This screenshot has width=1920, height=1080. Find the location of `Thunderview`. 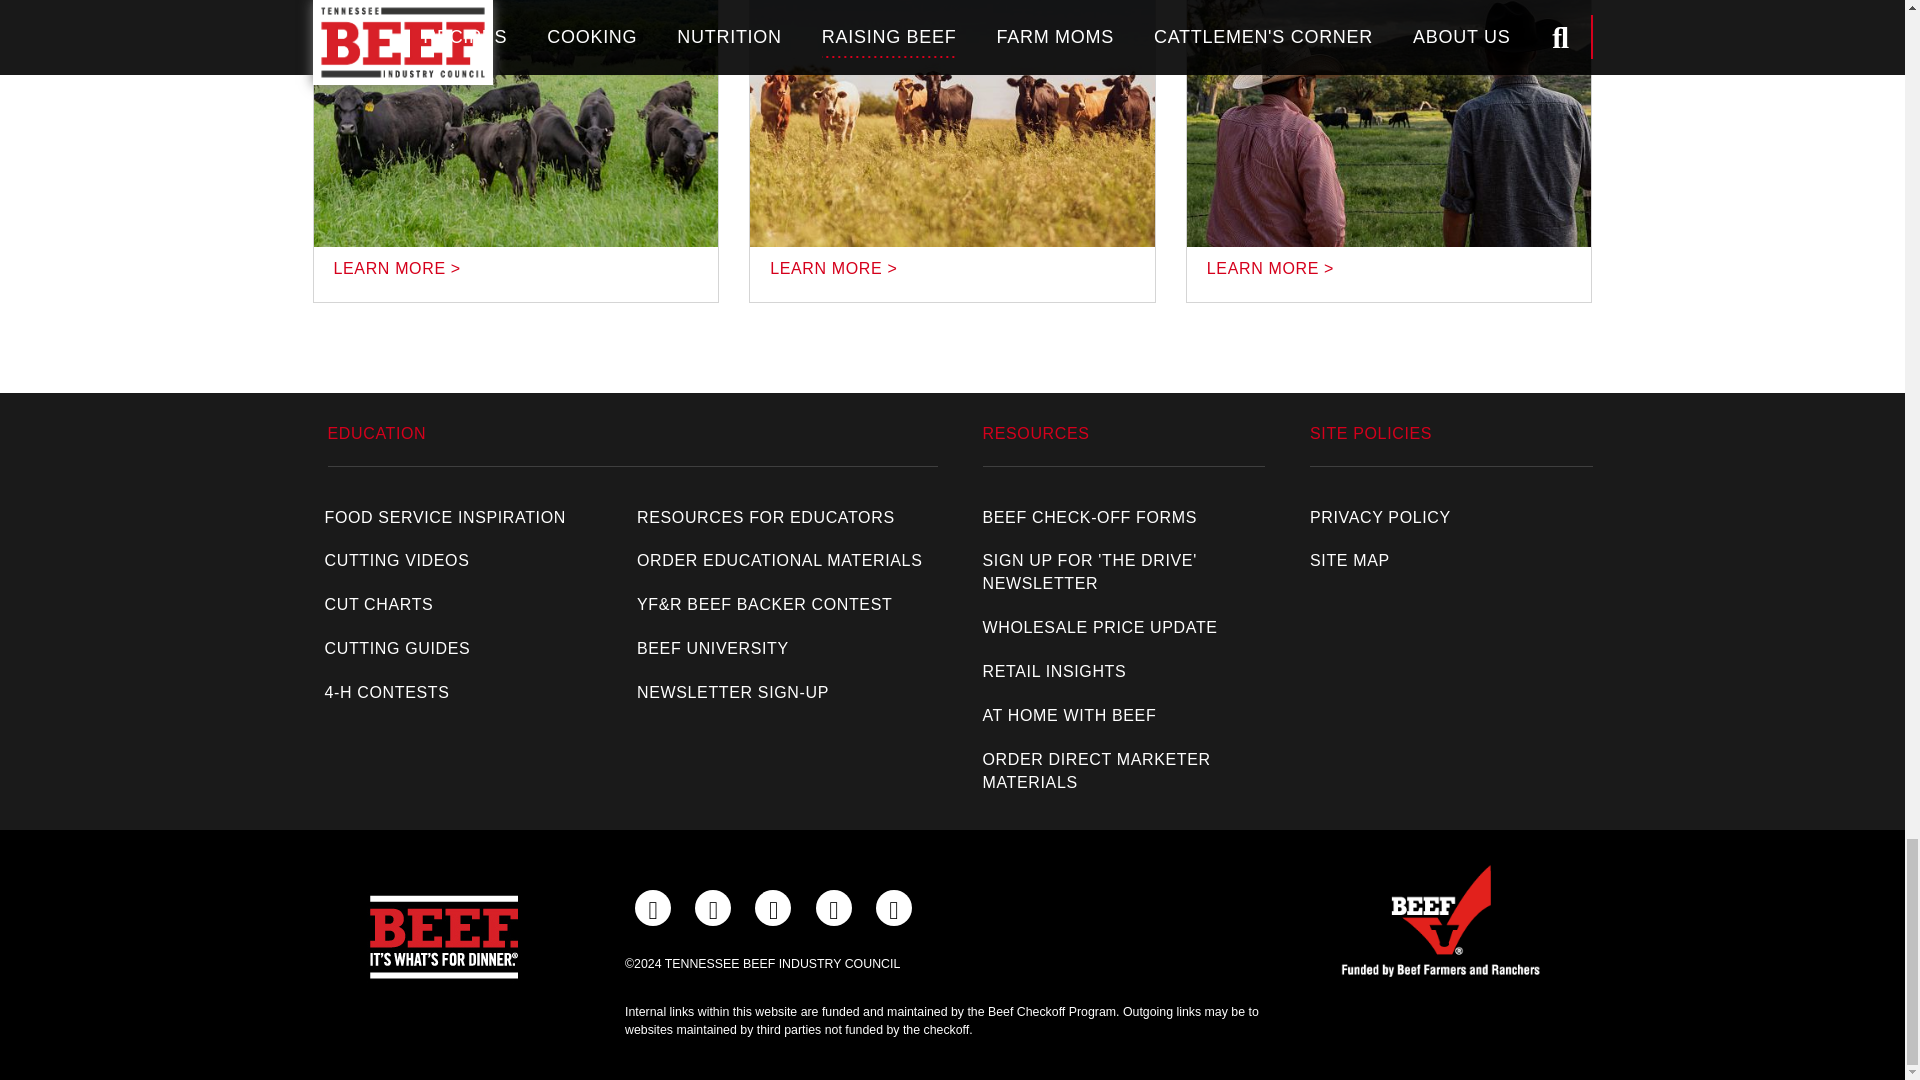

Thunderview is located at coordinates (516, 124).